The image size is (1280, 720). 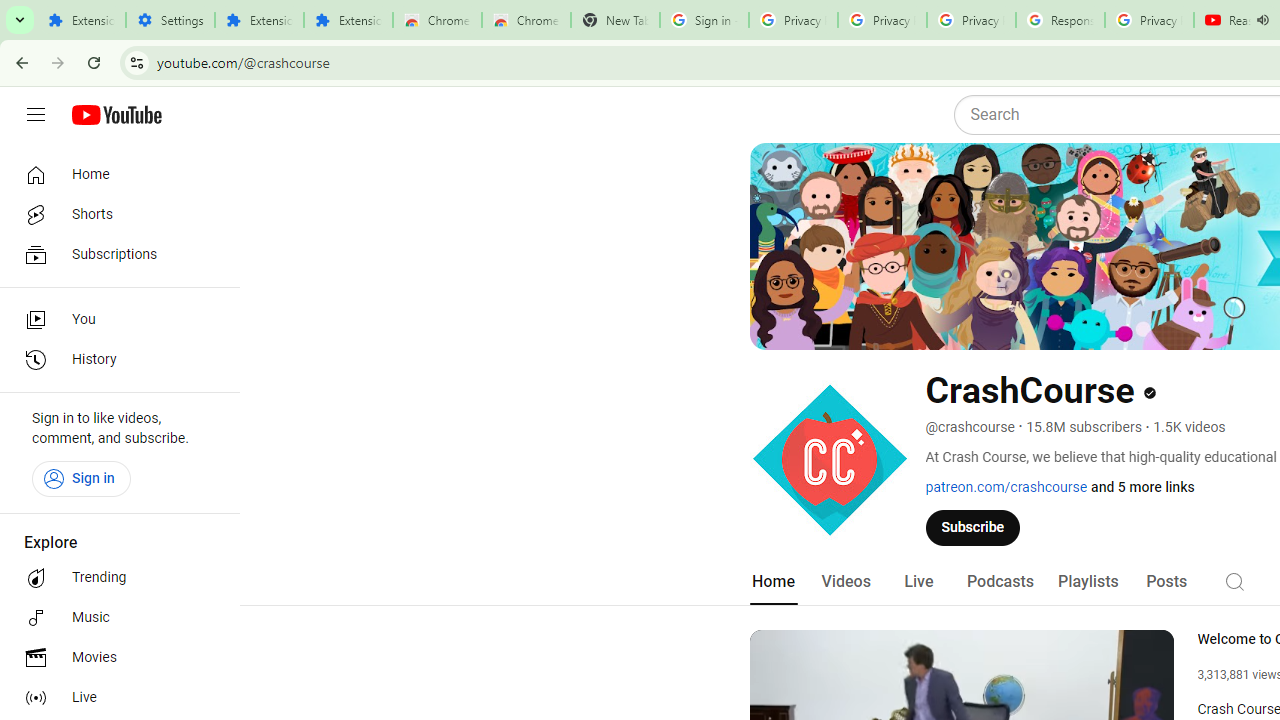 I want to click on Movies, so click(x=114, y=658).